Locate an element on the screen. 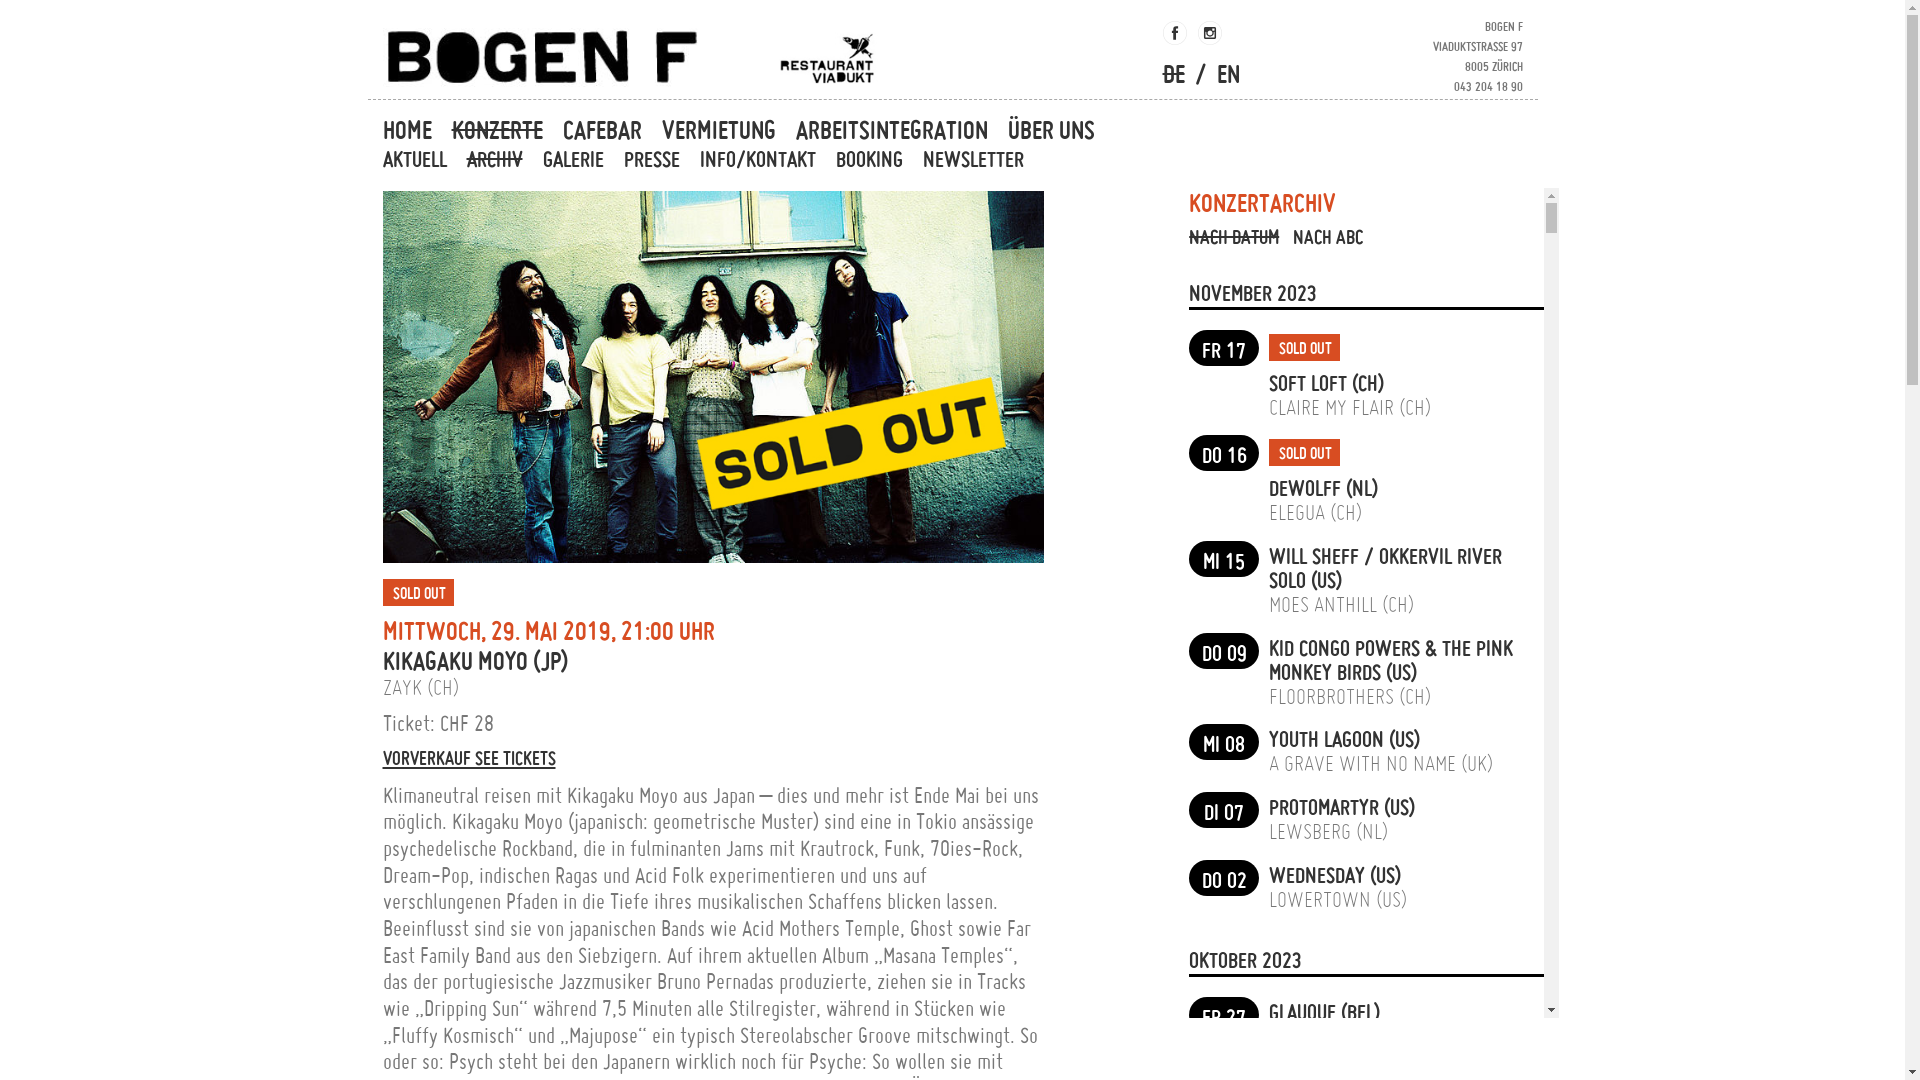  GLAUQUE (BEL)
TOMPAUL (CH) is located at coordinates (1324, 1022).